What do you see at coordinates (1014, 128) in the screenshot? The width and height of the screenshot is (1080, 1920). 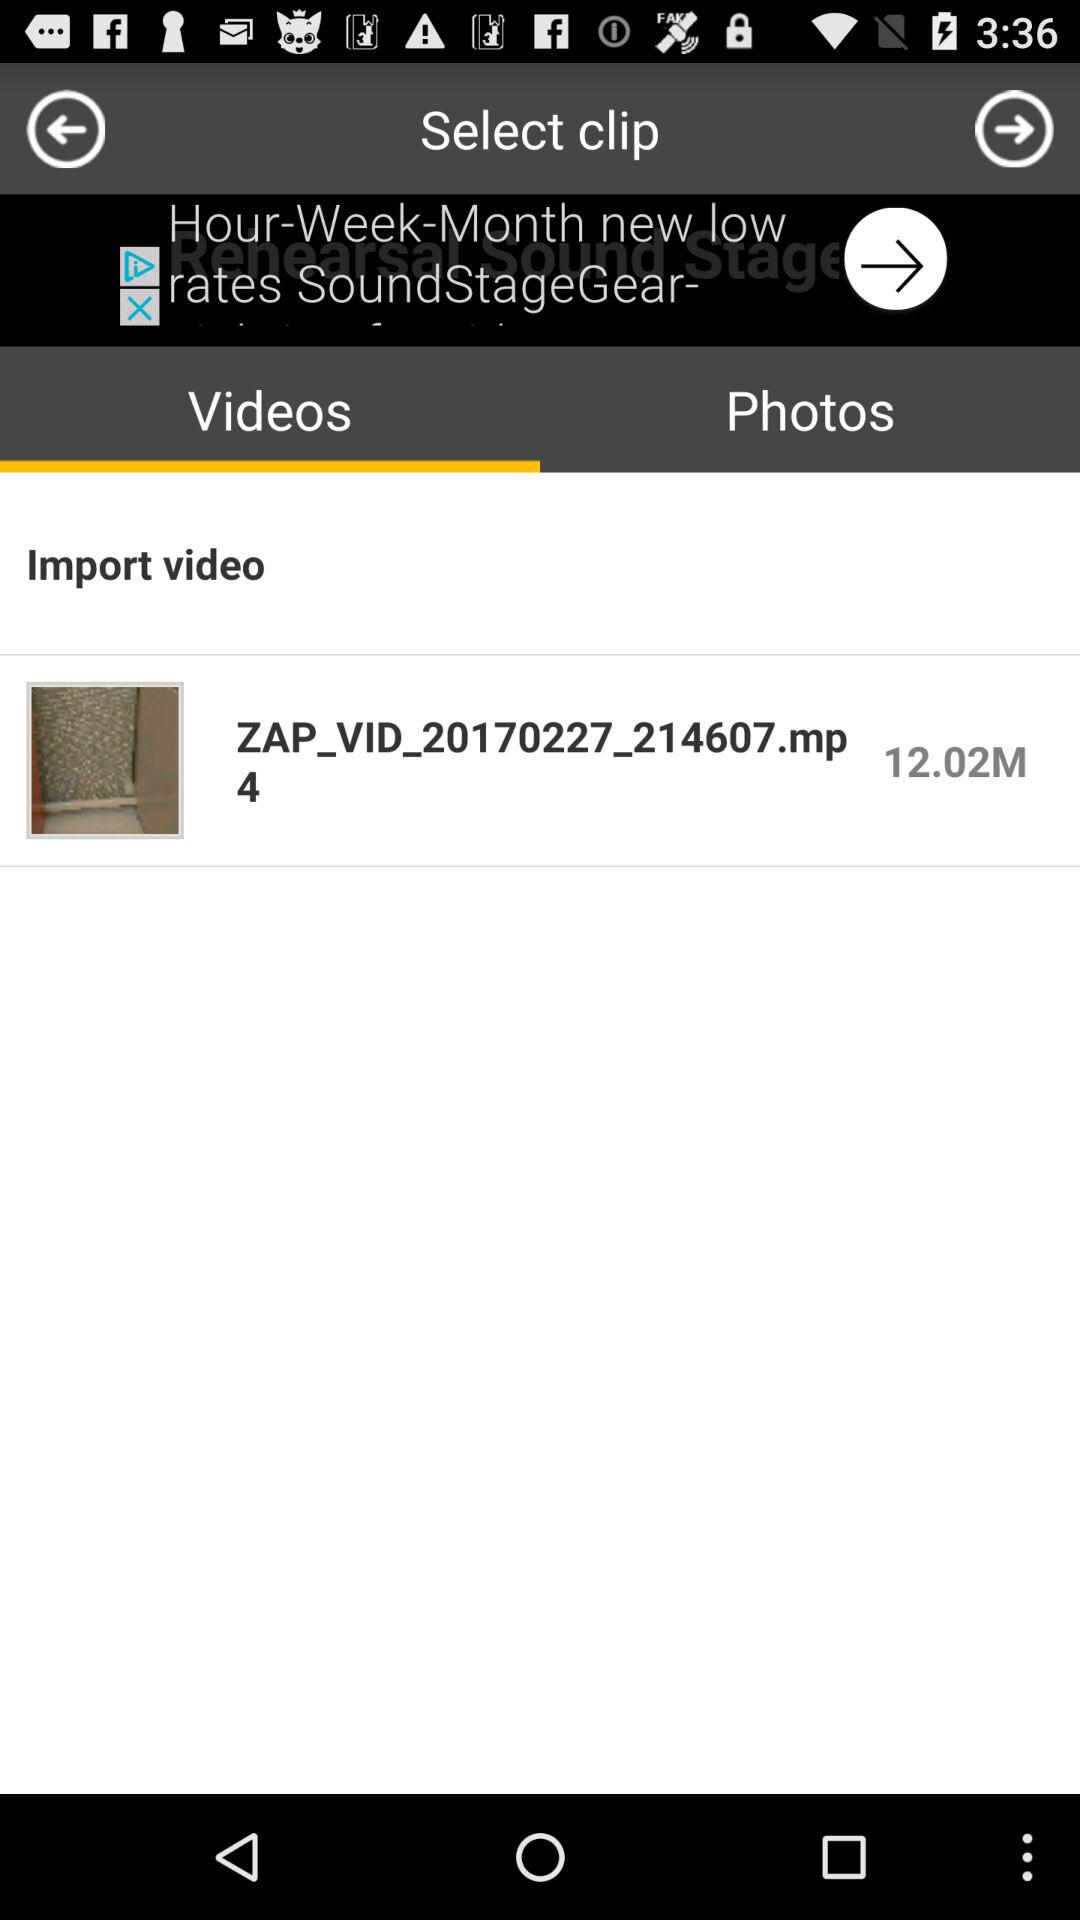 I see `find more` at bounding box center [1014, 128].